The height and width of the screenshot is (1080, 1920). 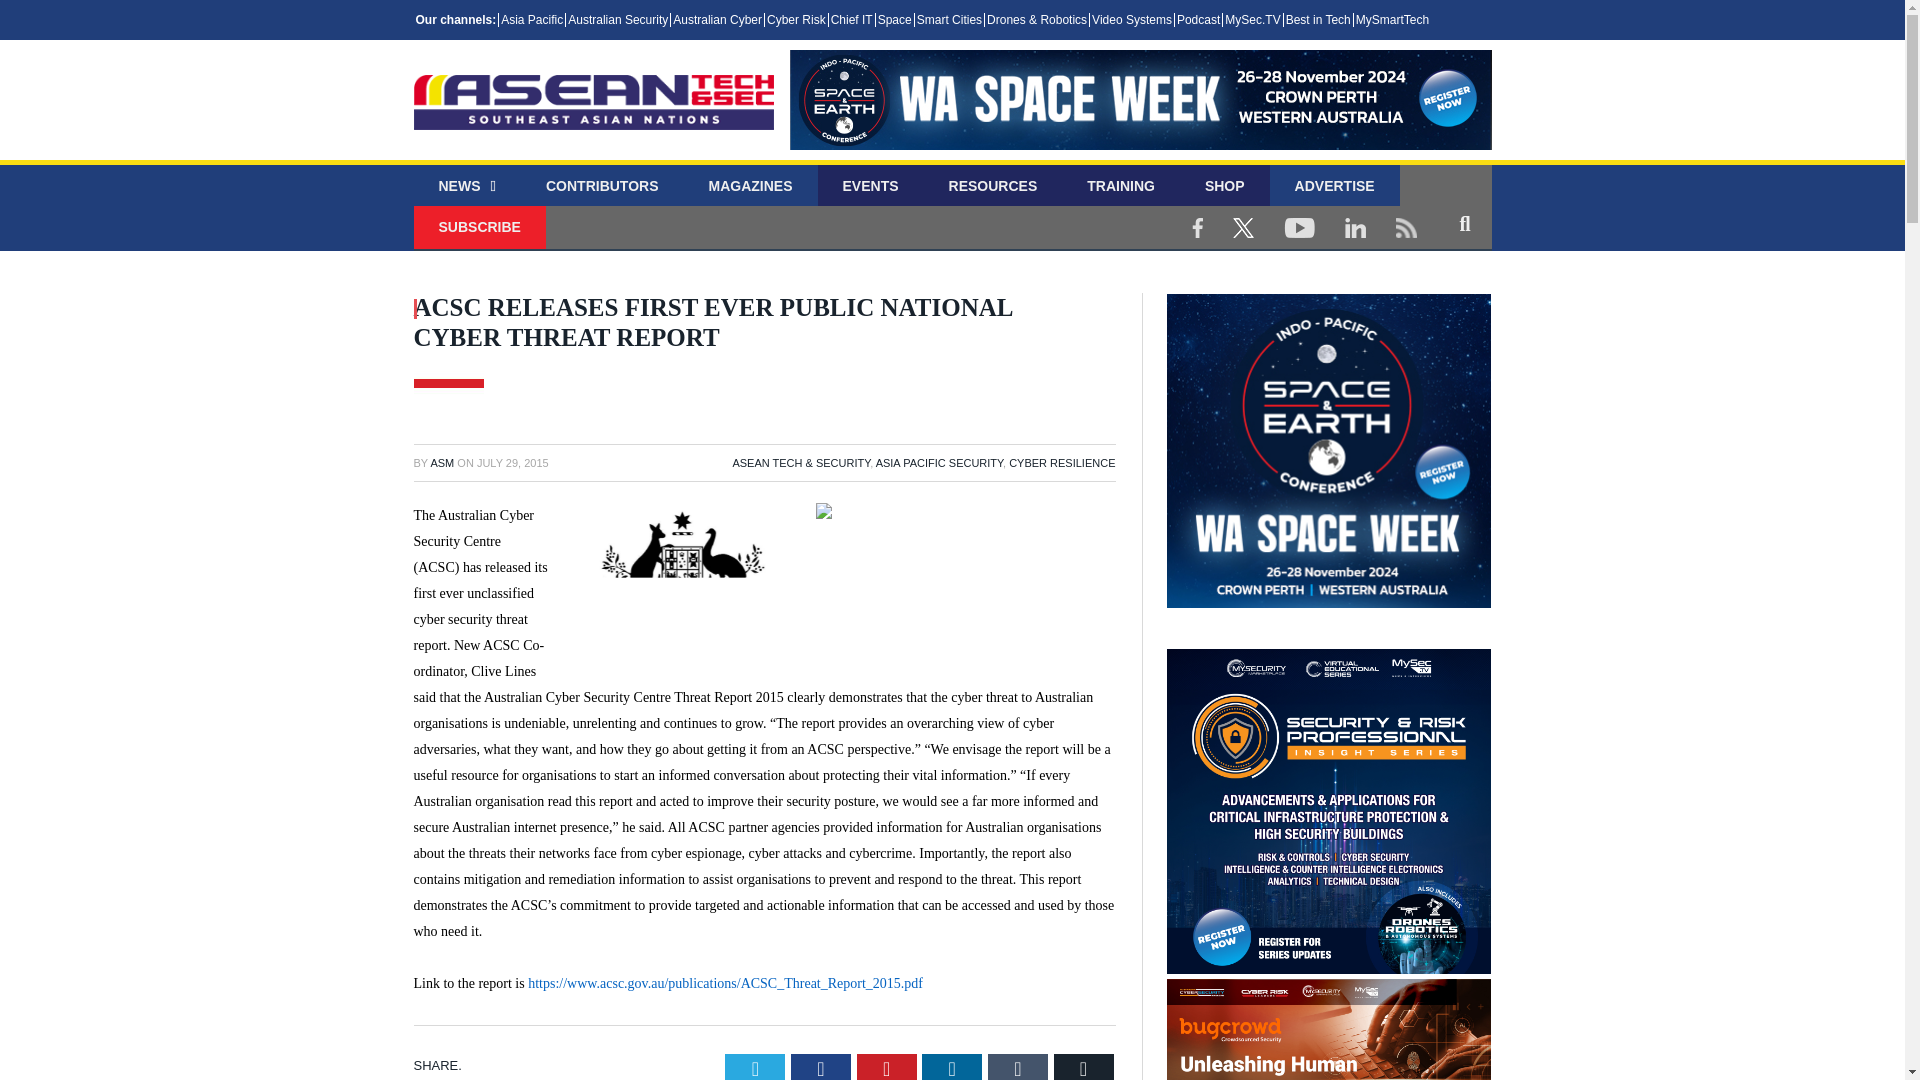 I want to click on TRAINING, so click(x=1120, y=186).